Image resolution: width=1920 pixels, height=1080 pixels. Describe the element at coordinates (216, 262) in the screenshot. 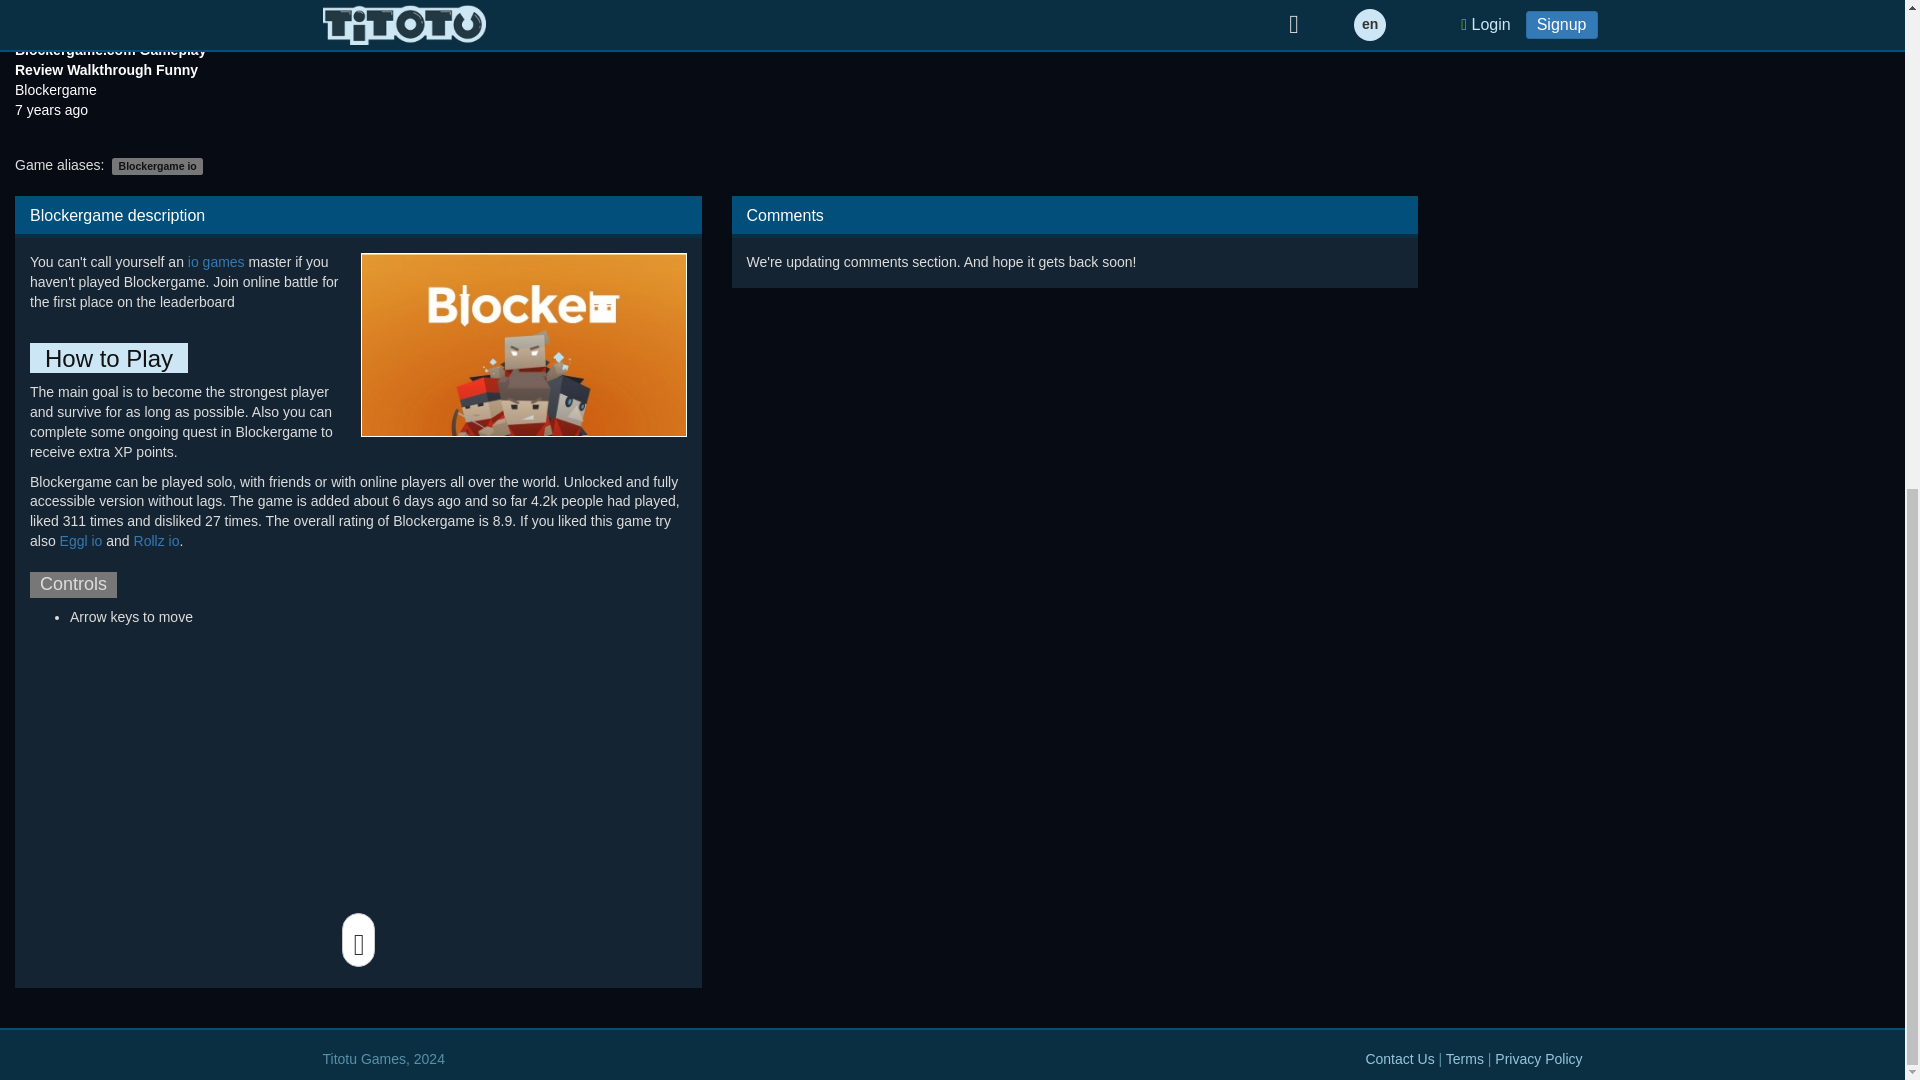

I see `io games` at that location.